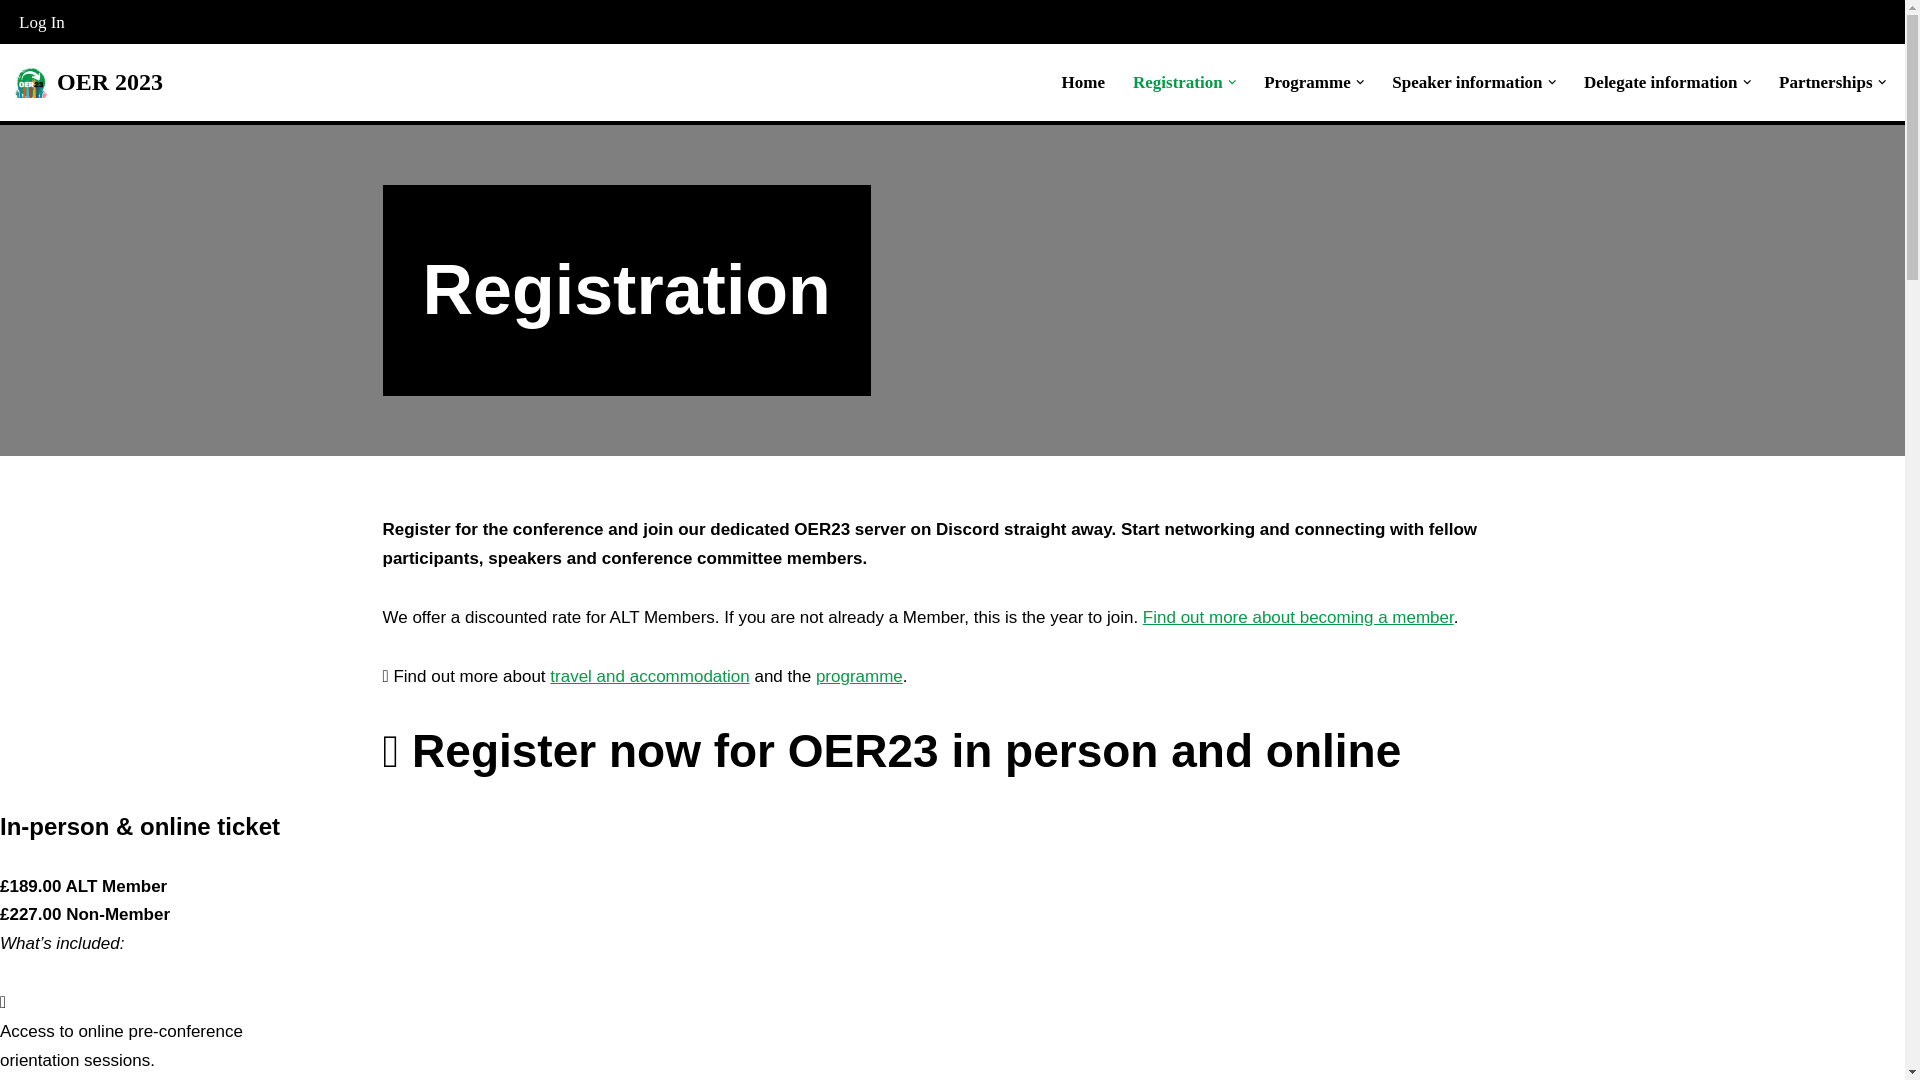  Describe the element at coordinates (1826, 82) in the screenshot. I see `Partnerships` at that location.